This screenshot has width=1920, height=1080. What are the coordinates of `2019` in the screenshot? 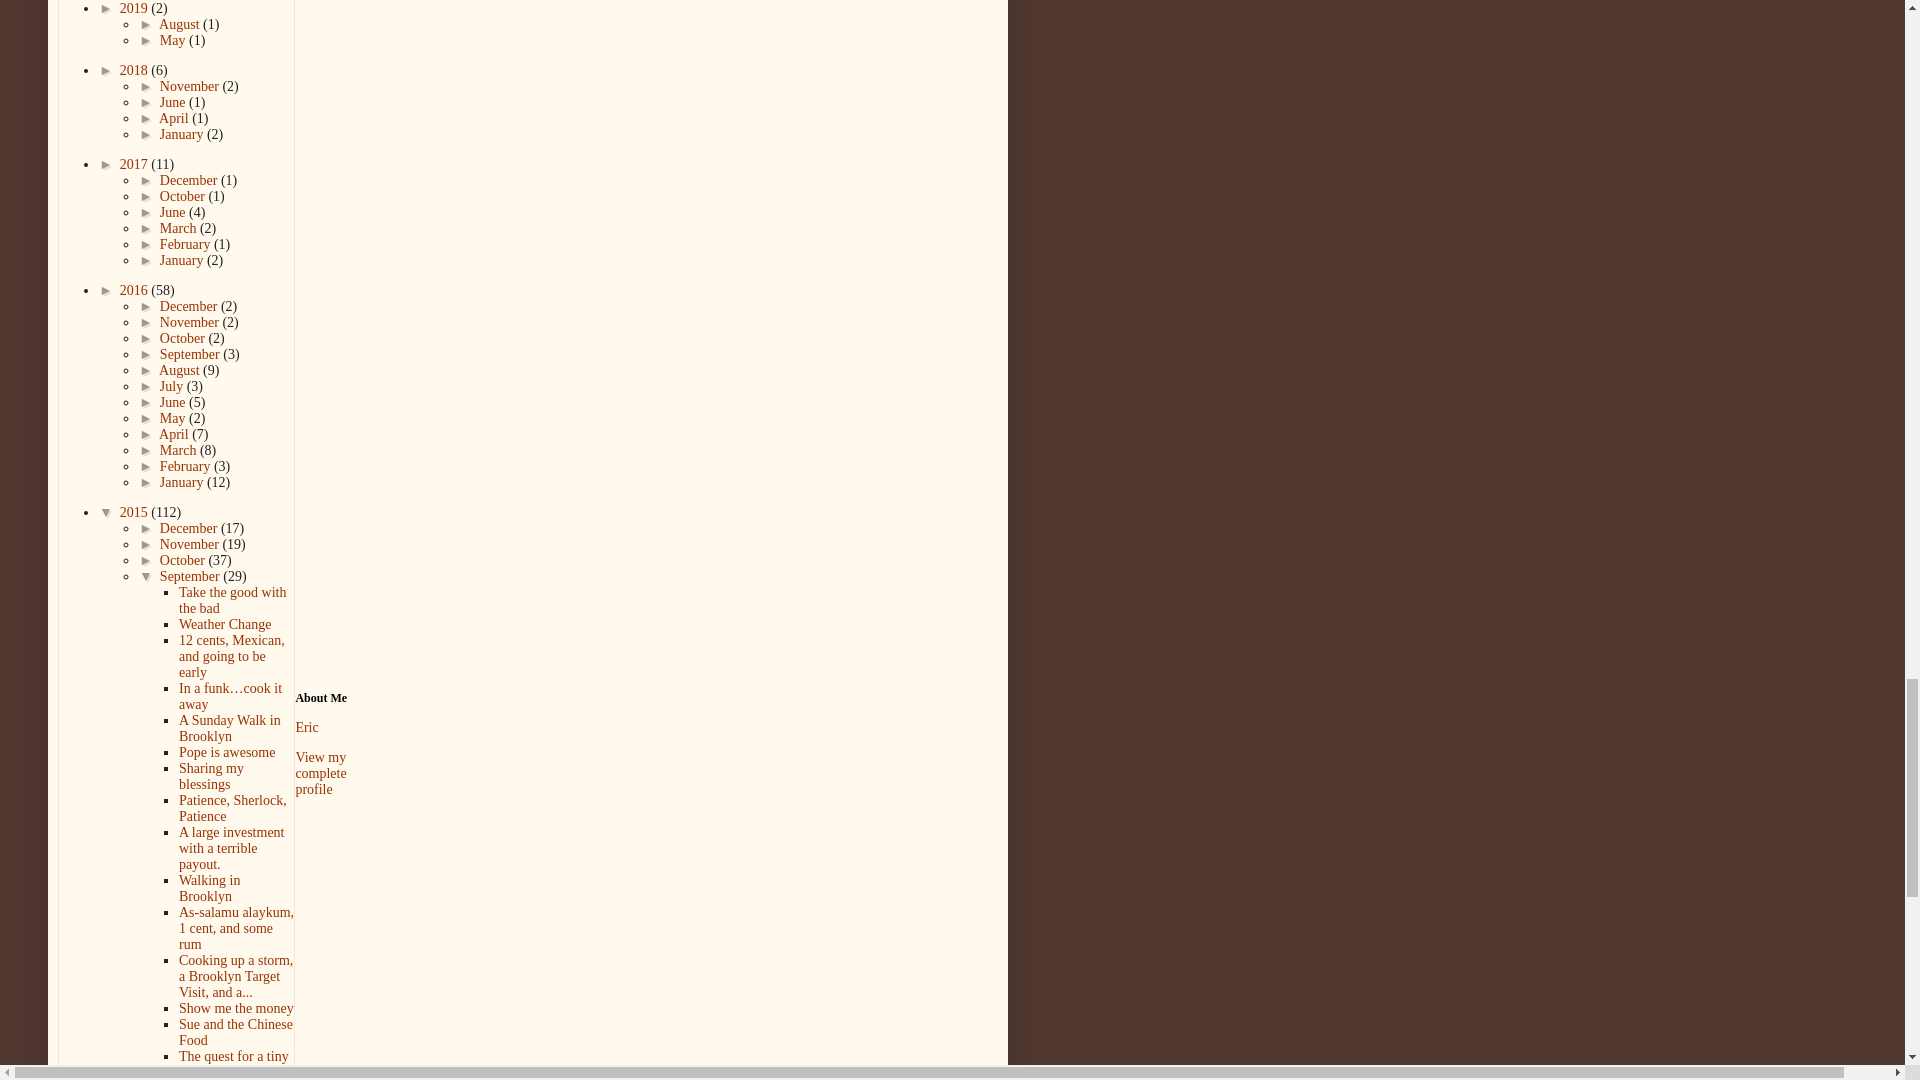 It's located at (135, 8).